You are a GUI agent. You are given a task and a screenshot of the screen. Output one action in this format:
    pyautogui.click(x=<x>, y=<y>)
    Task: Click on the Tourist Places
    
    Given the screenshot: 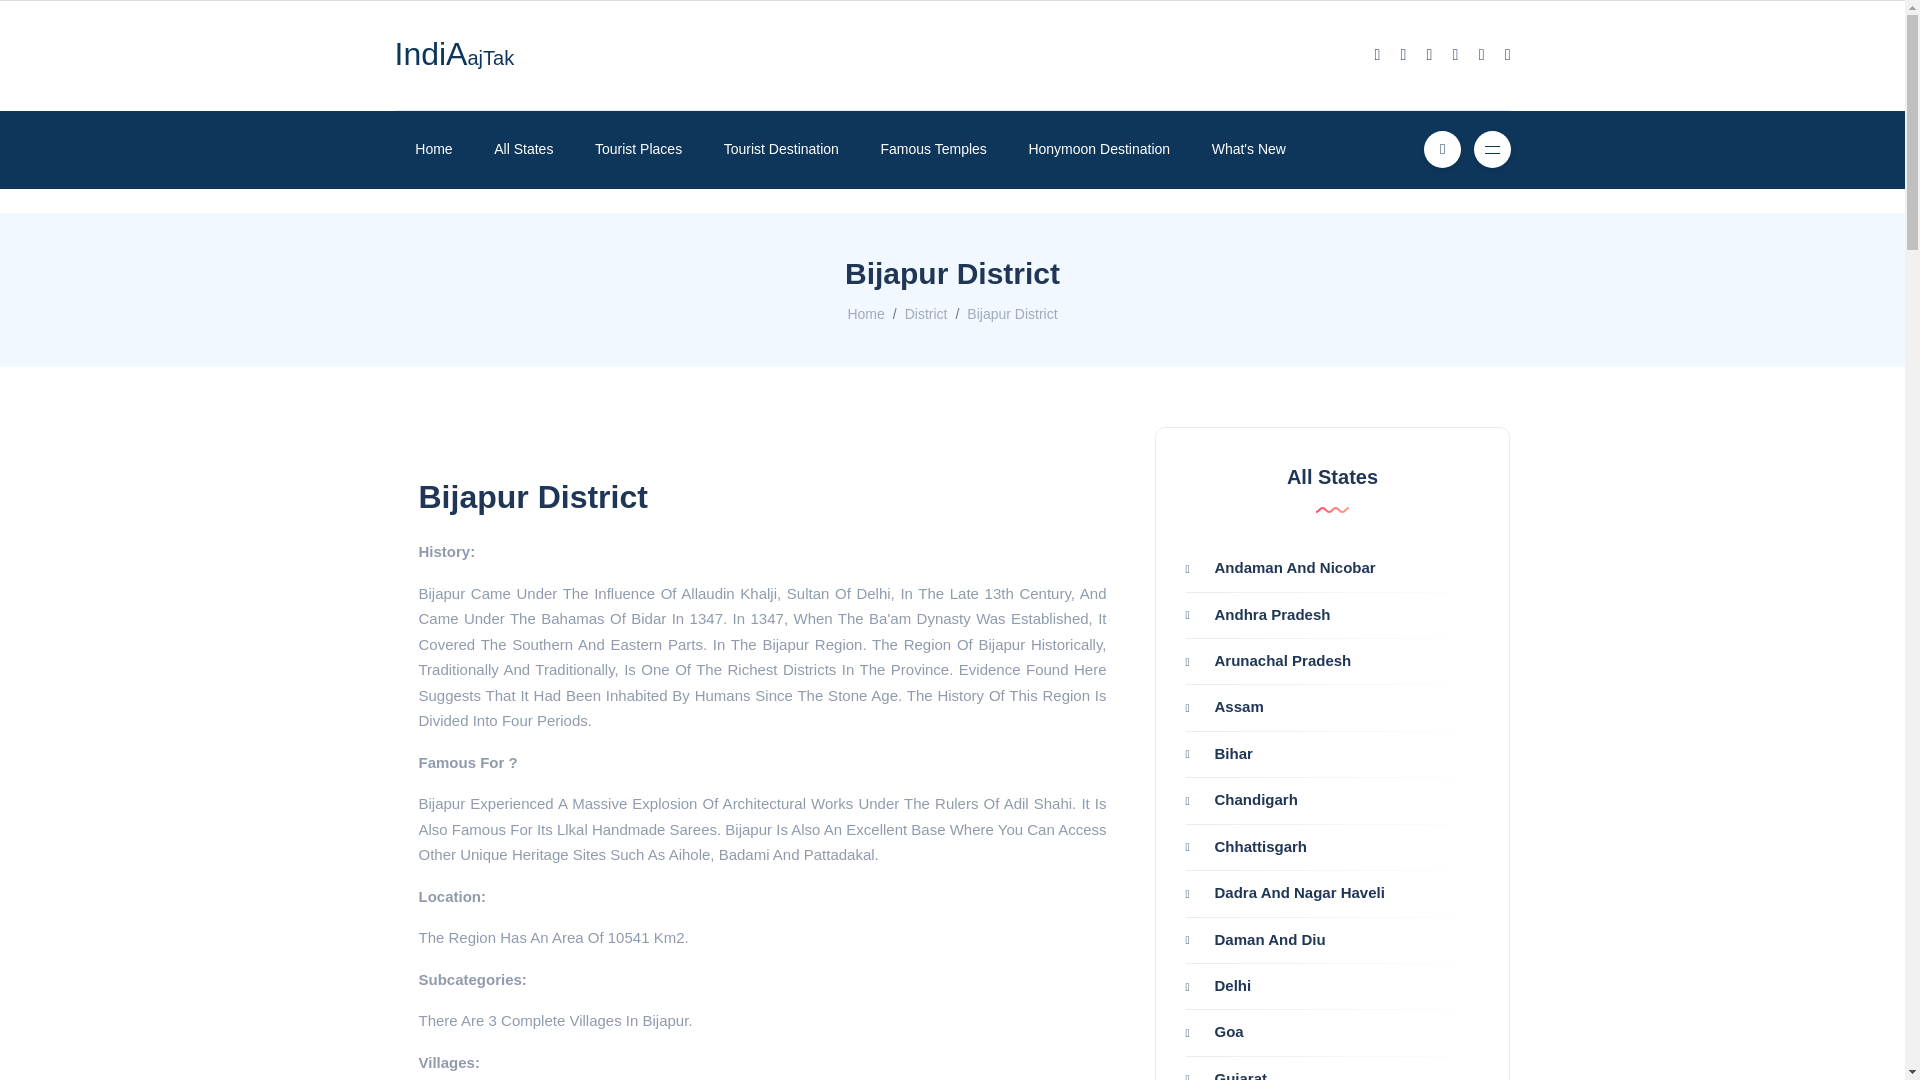 What is the action you would take?
    pyautogui.click(x=638, y=149)
    